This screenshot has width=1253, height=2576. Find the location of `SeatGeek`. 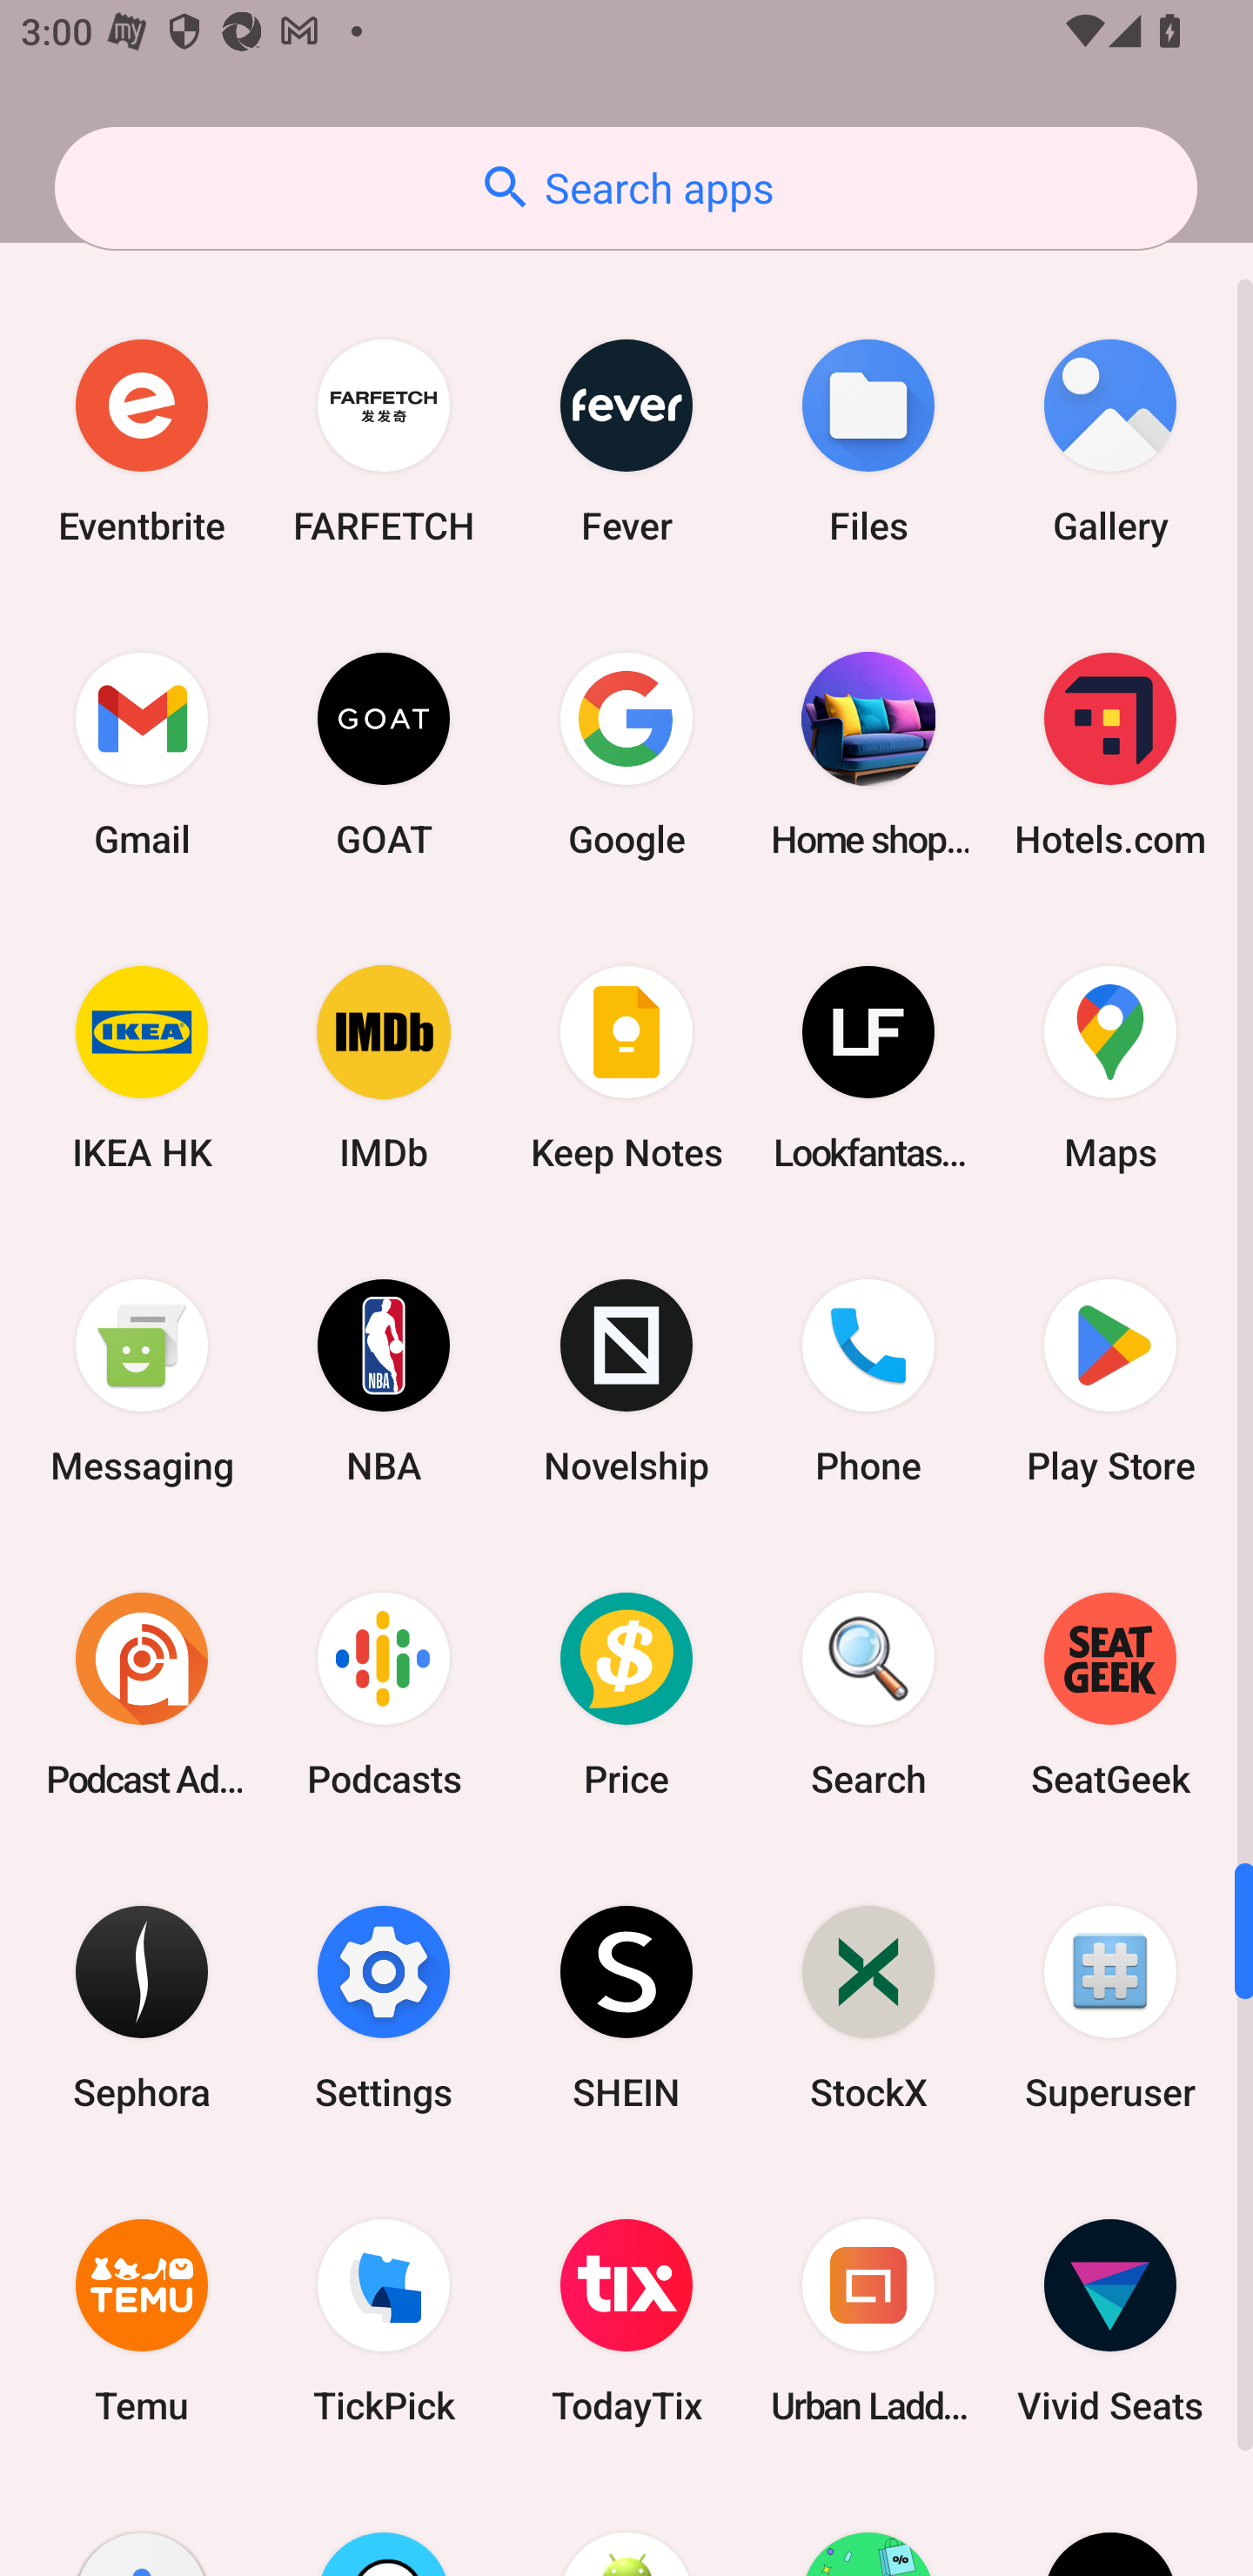

SeatGeek is located at coordinates (1110, 1695).